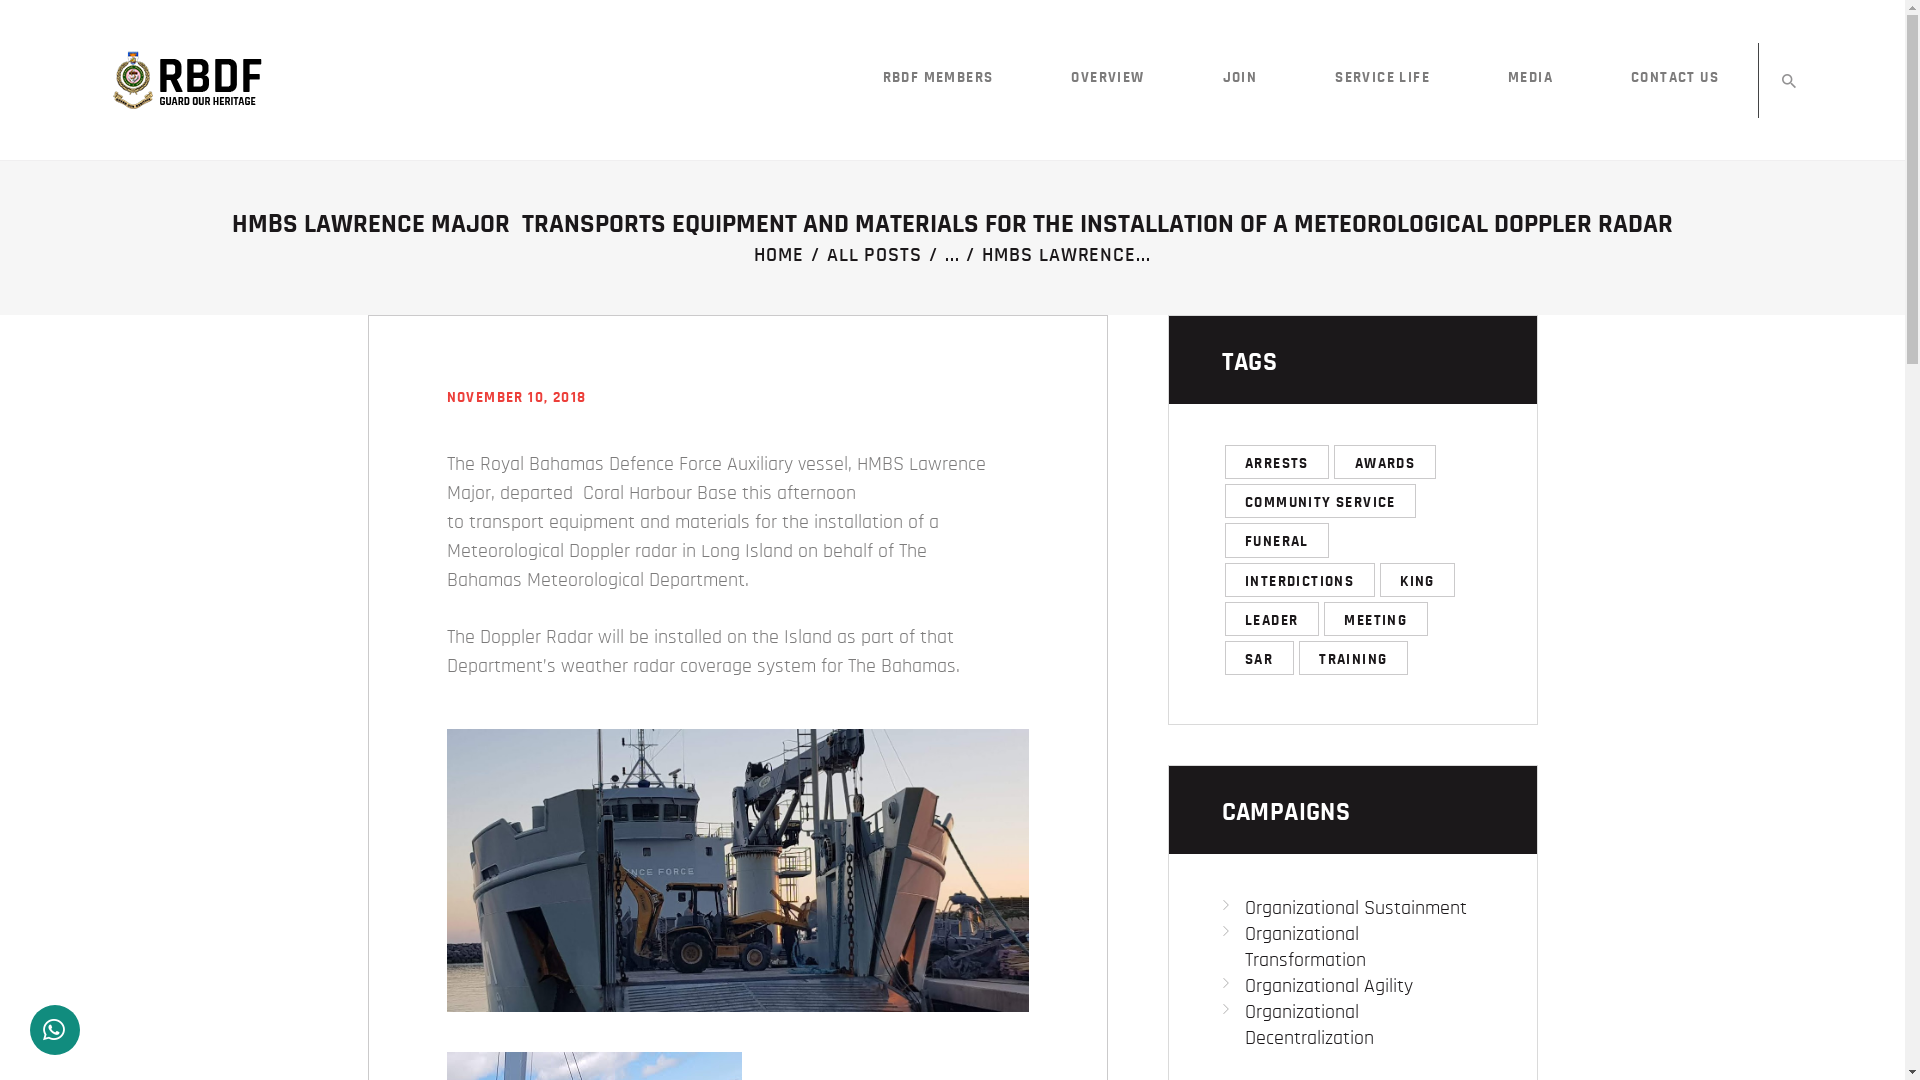 This screenshot has height=1080, width=1920. Describe the element at coordinates (1258, 658) in the screenshot. I see `SAR` at that location.